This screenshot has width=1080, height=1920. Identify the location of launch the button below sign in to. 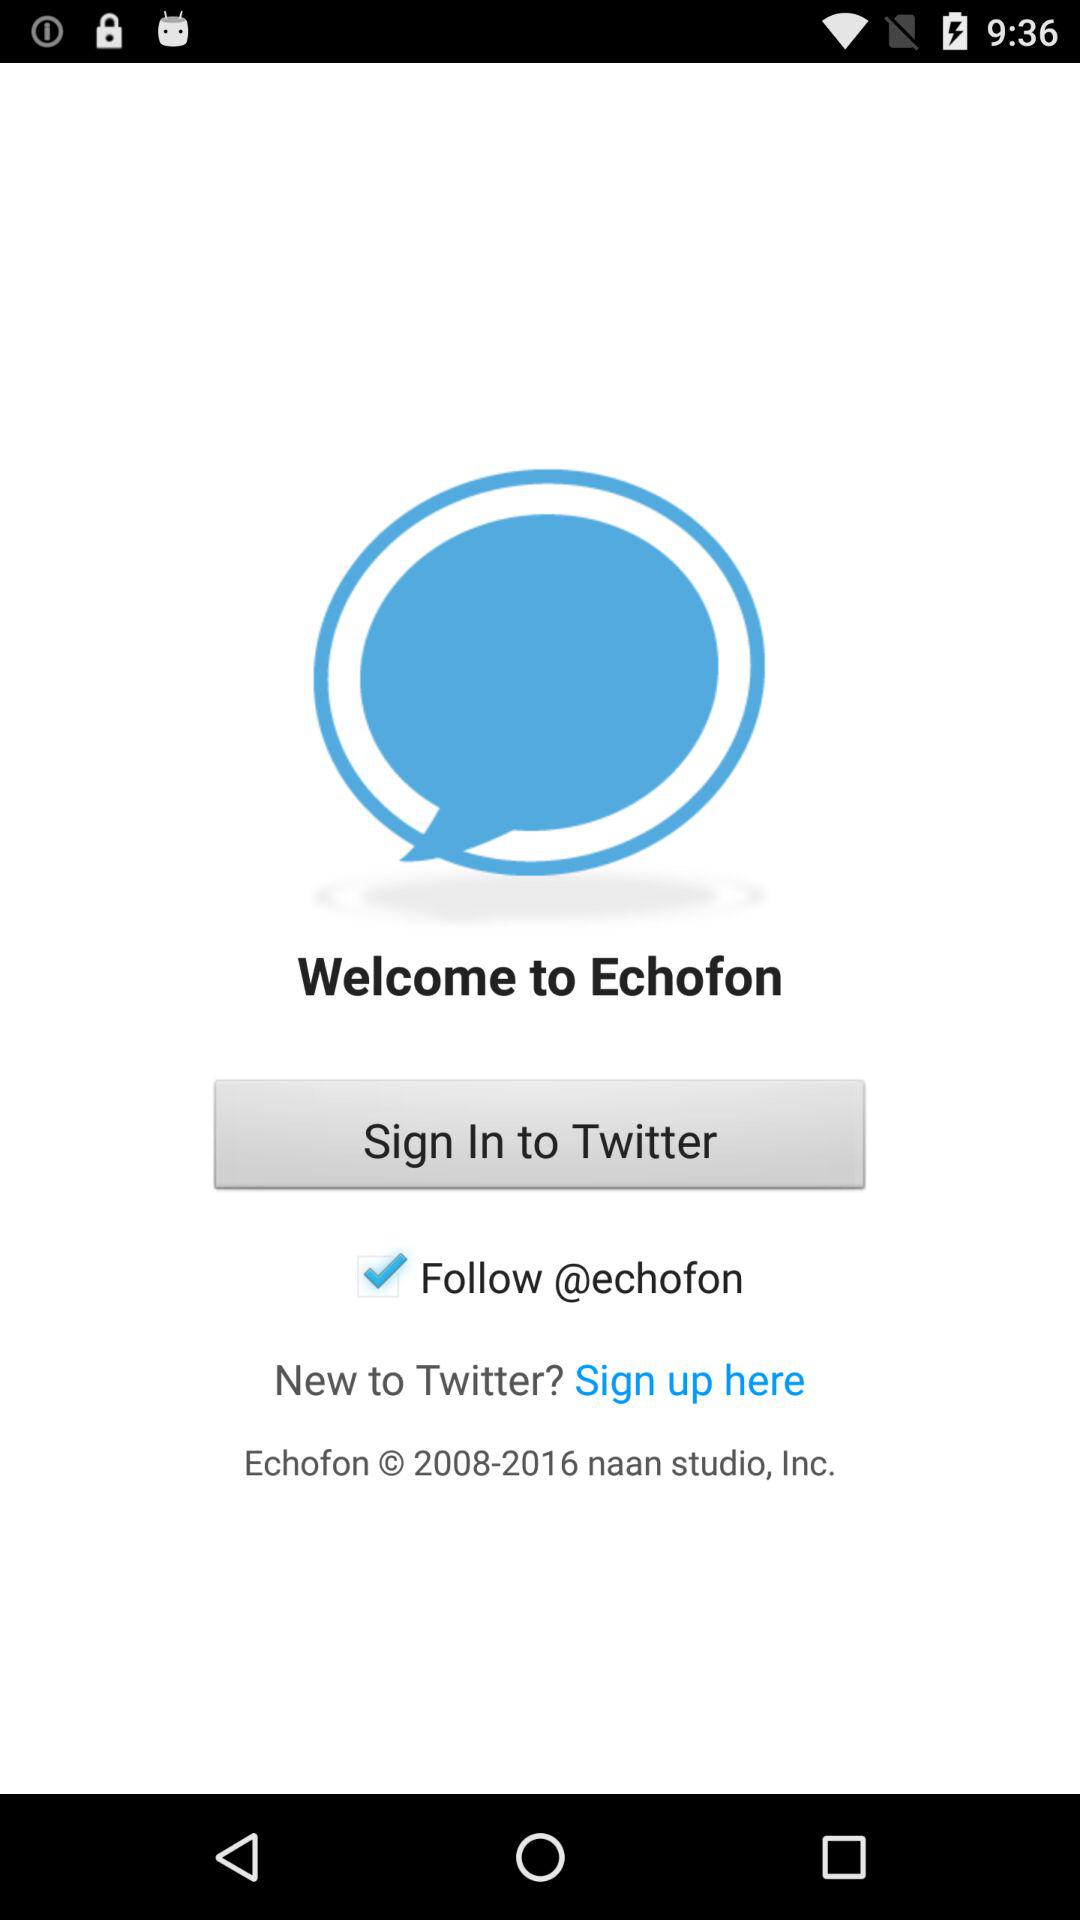
(540, 1276).